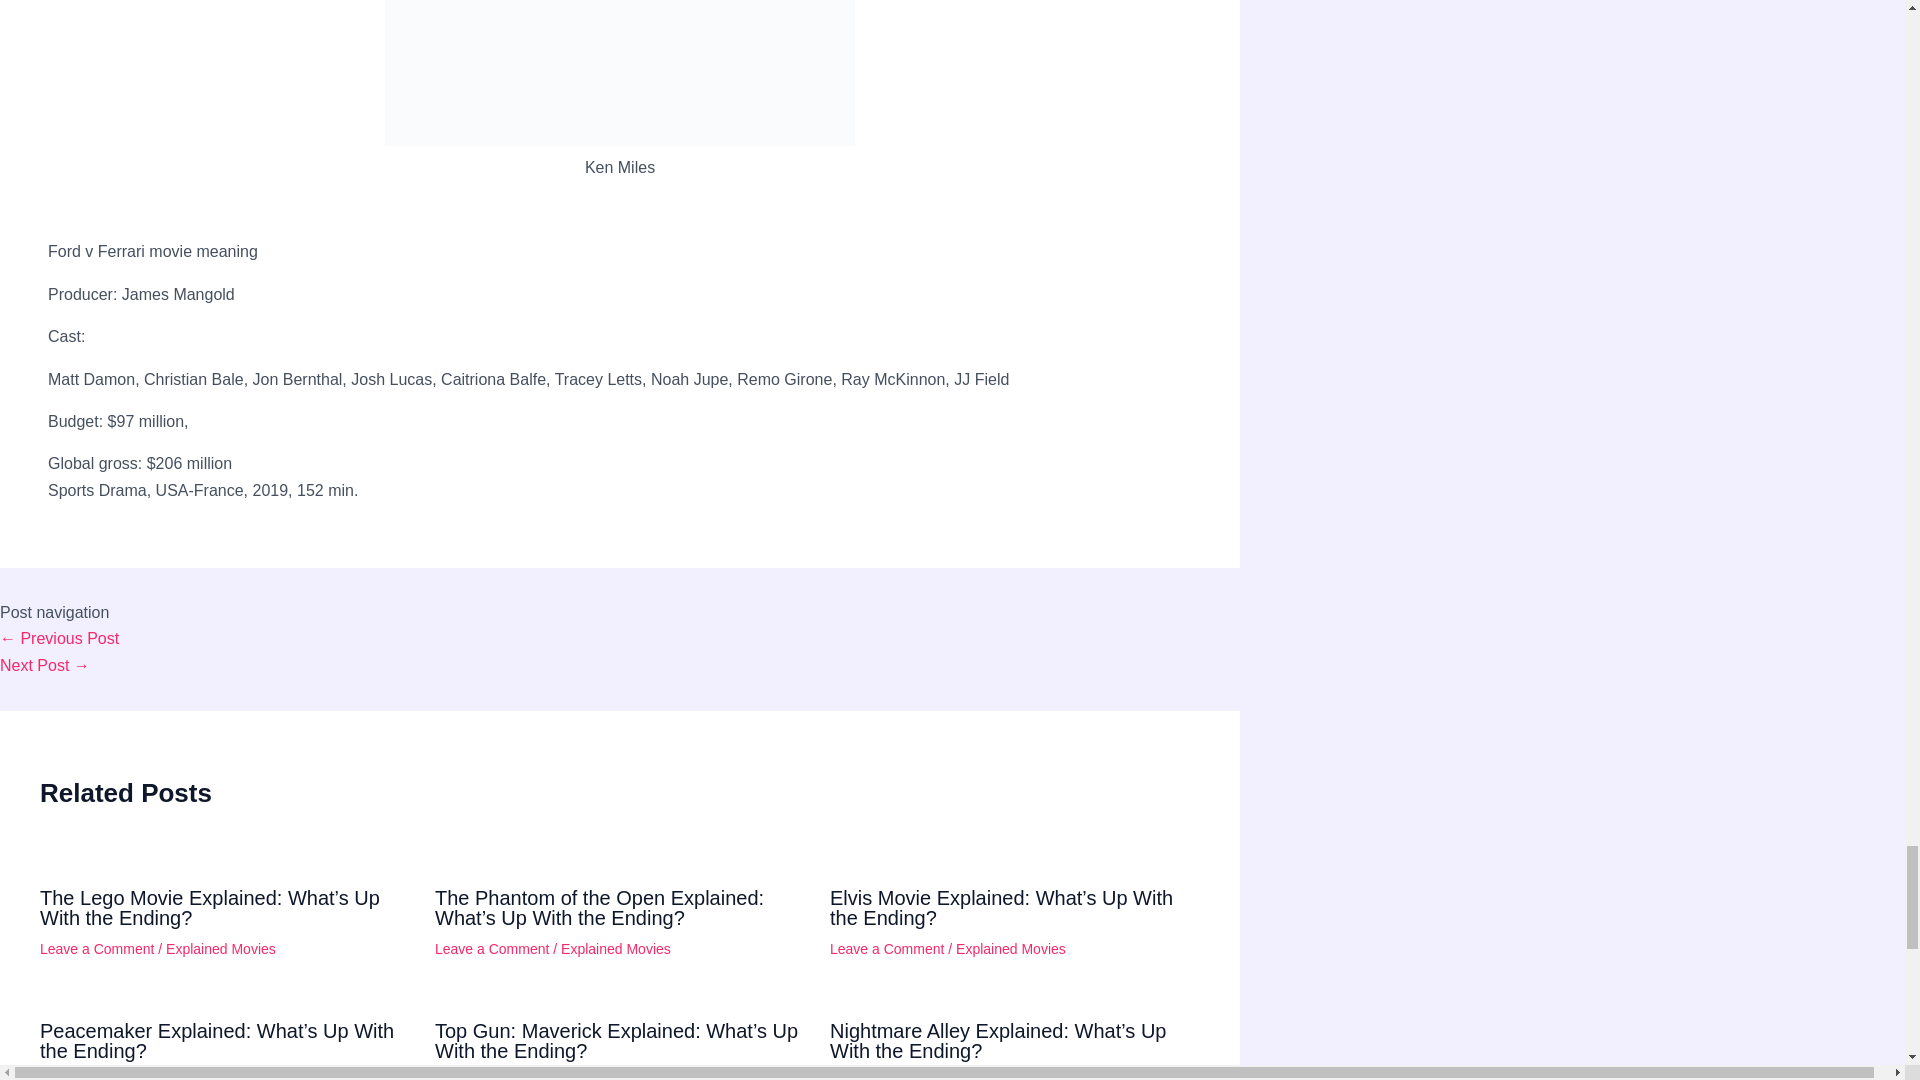 Image resolution: width=1920 pixels, height=1080 pixels. I want to click on Leave a Comment, so click(492, 948).